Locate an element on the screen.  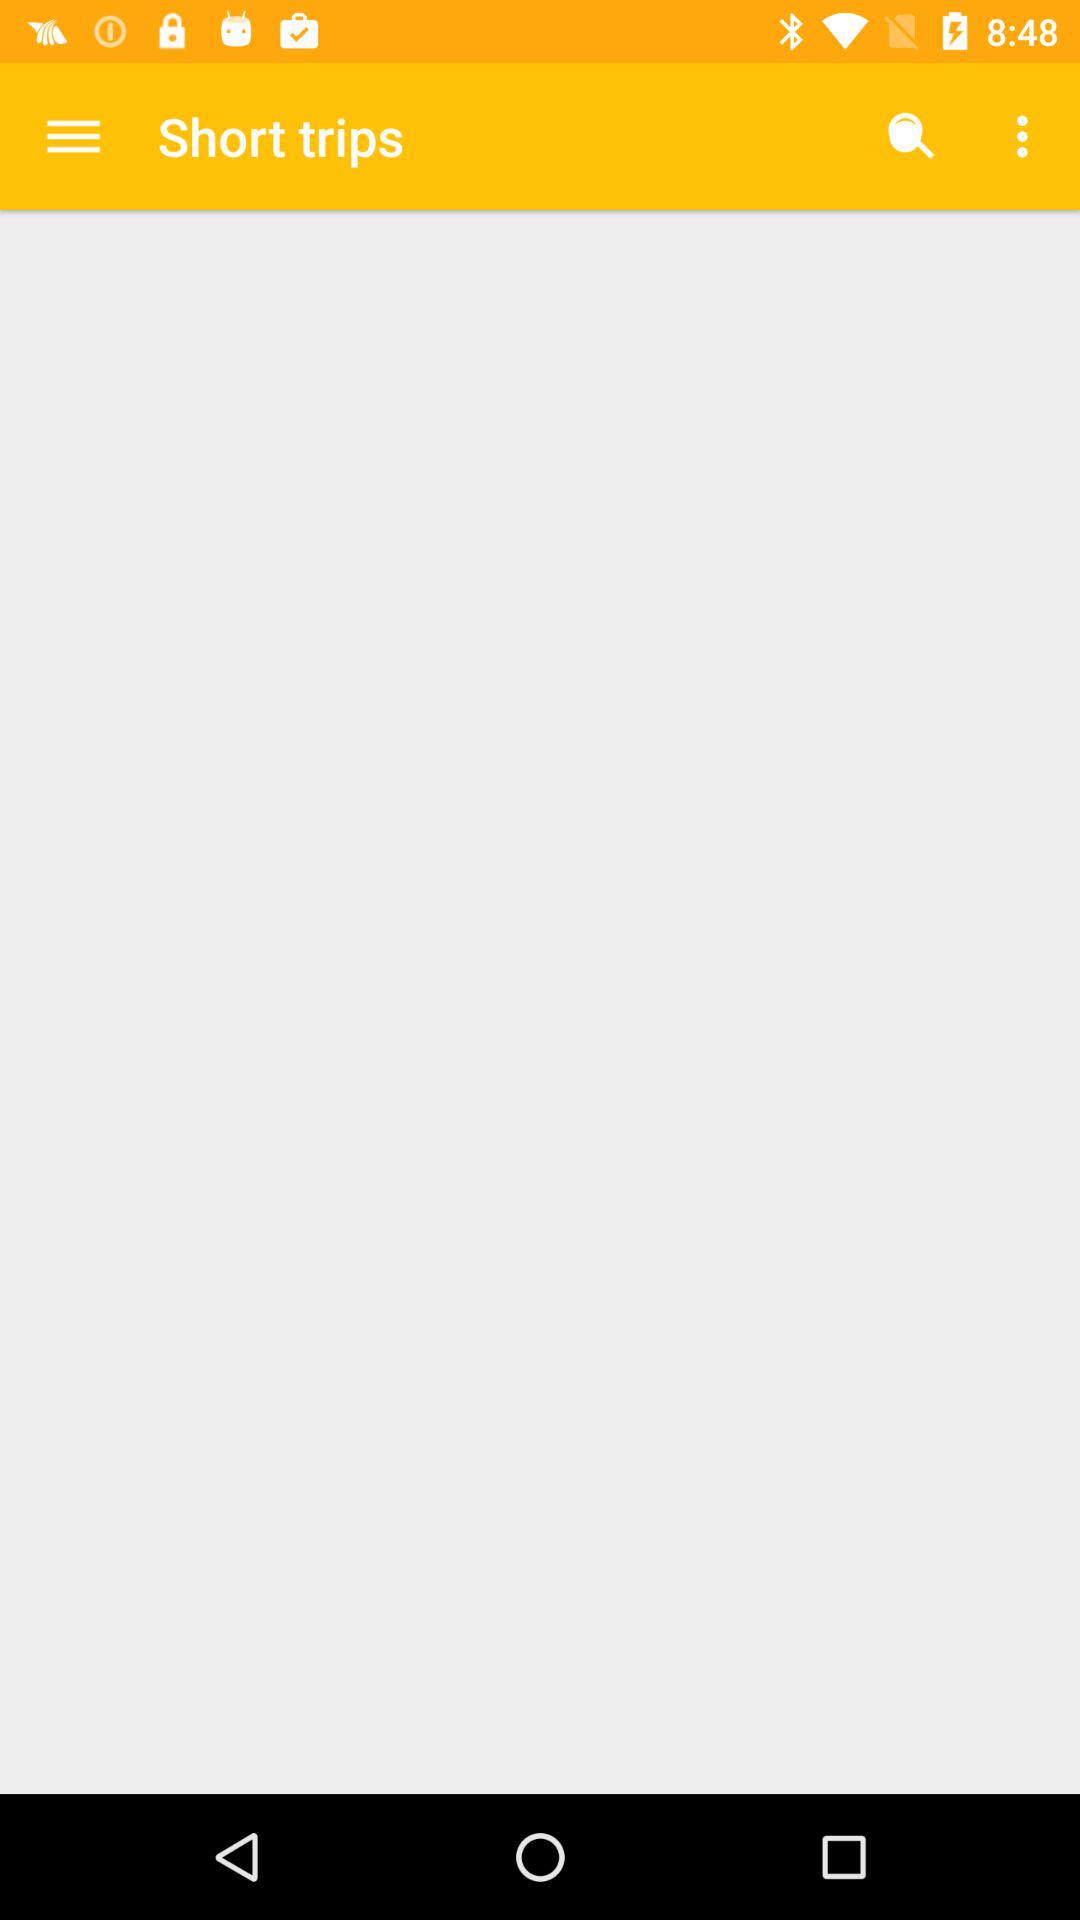
open icon to the right of the short trips is located at coordinates (912, 136).